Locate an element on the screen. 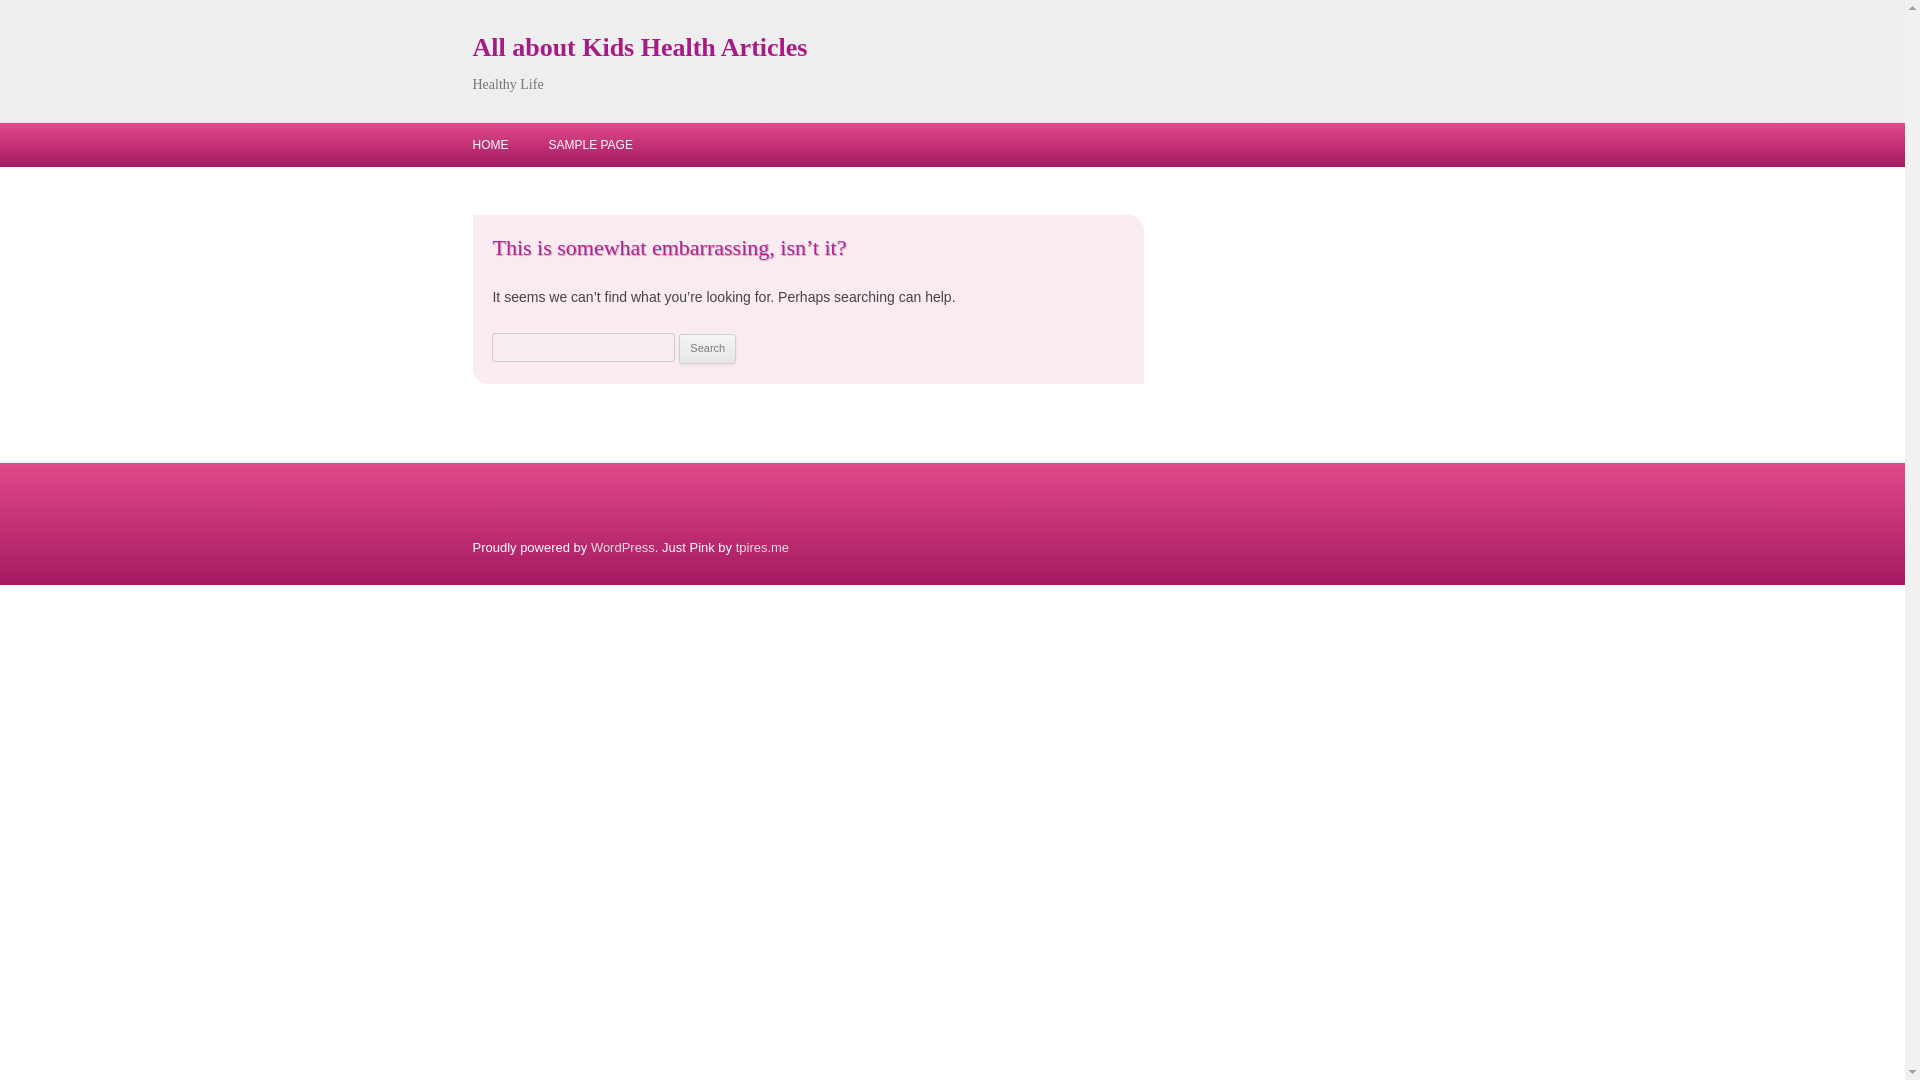 This screenshot has width=1920, height=1080. All about Kids Health Articles is located at coordinates (639, 48).